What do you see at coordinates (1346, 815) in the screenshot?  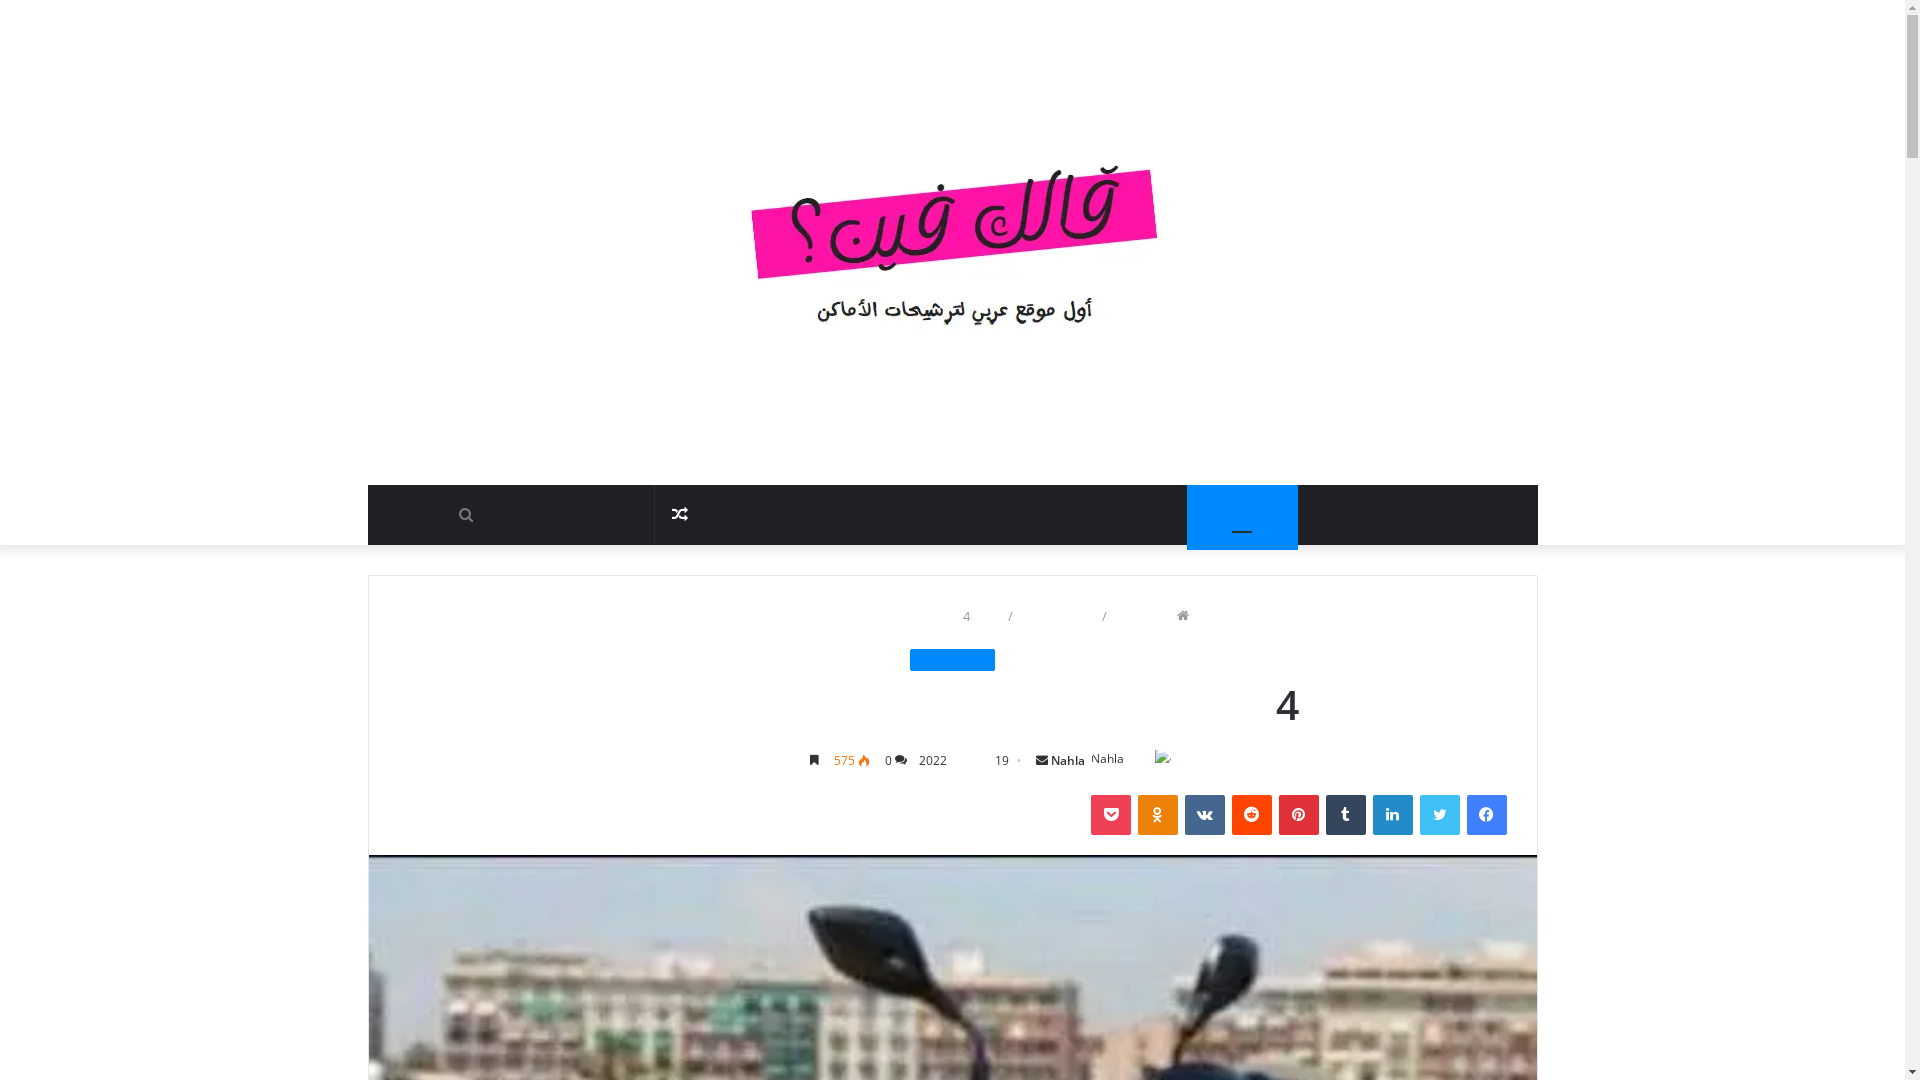 I see `Tumblr` at bounding box center [1346, 815].